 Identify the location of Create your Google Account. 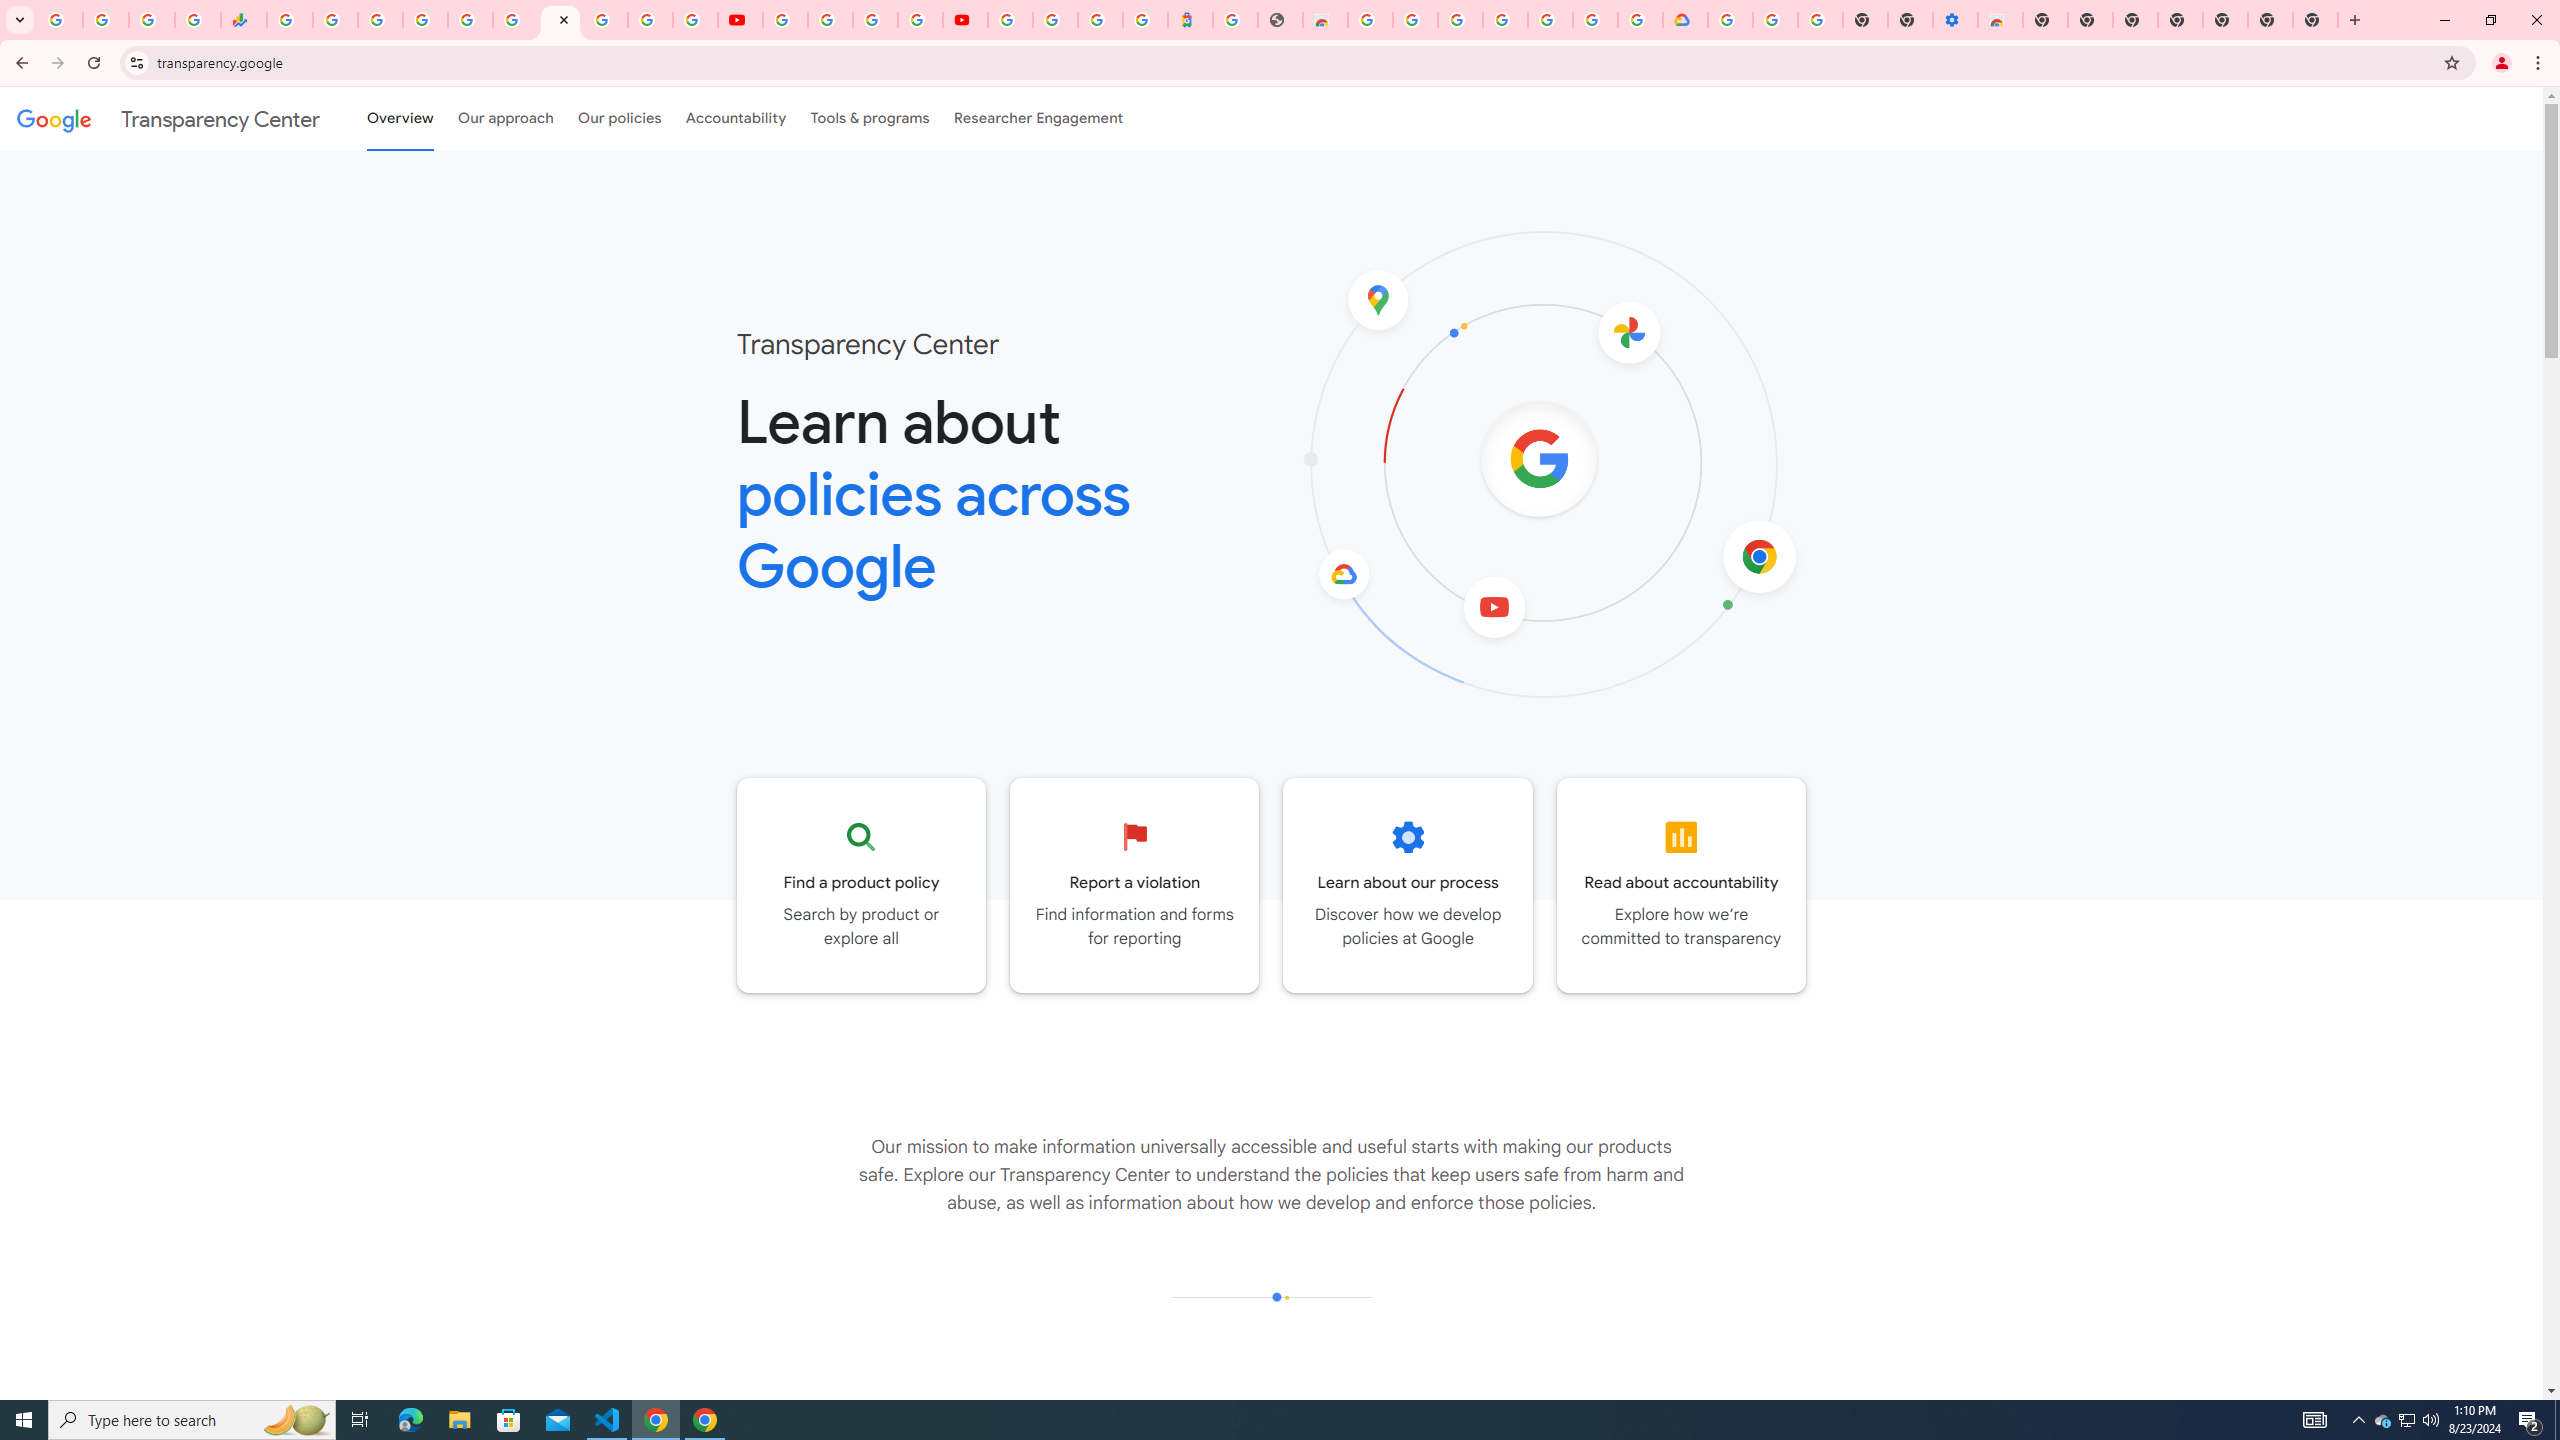
(875, 20).